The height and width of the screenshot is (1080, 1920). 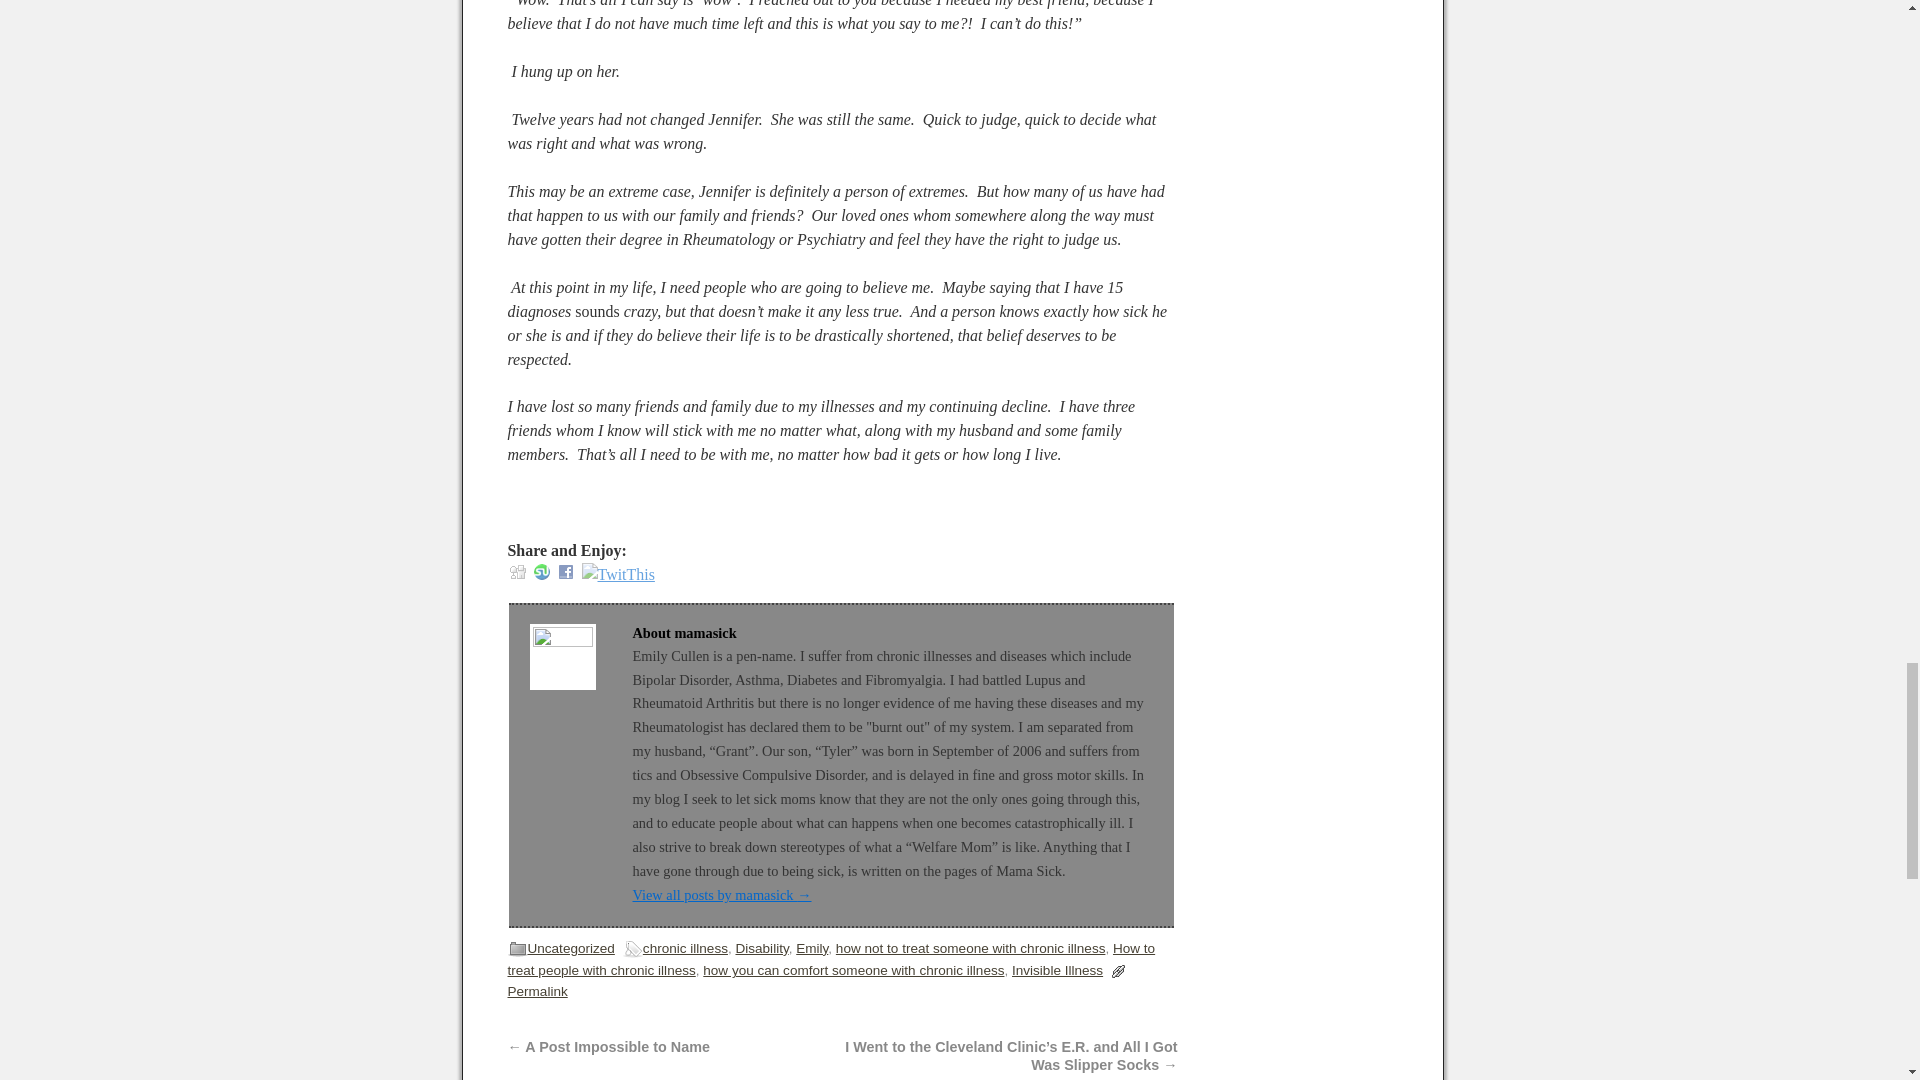 What do you see at coordinates (1056, 970) in the screenshot?
I see `Invisible Illness` at bounding box center [1056, 970].